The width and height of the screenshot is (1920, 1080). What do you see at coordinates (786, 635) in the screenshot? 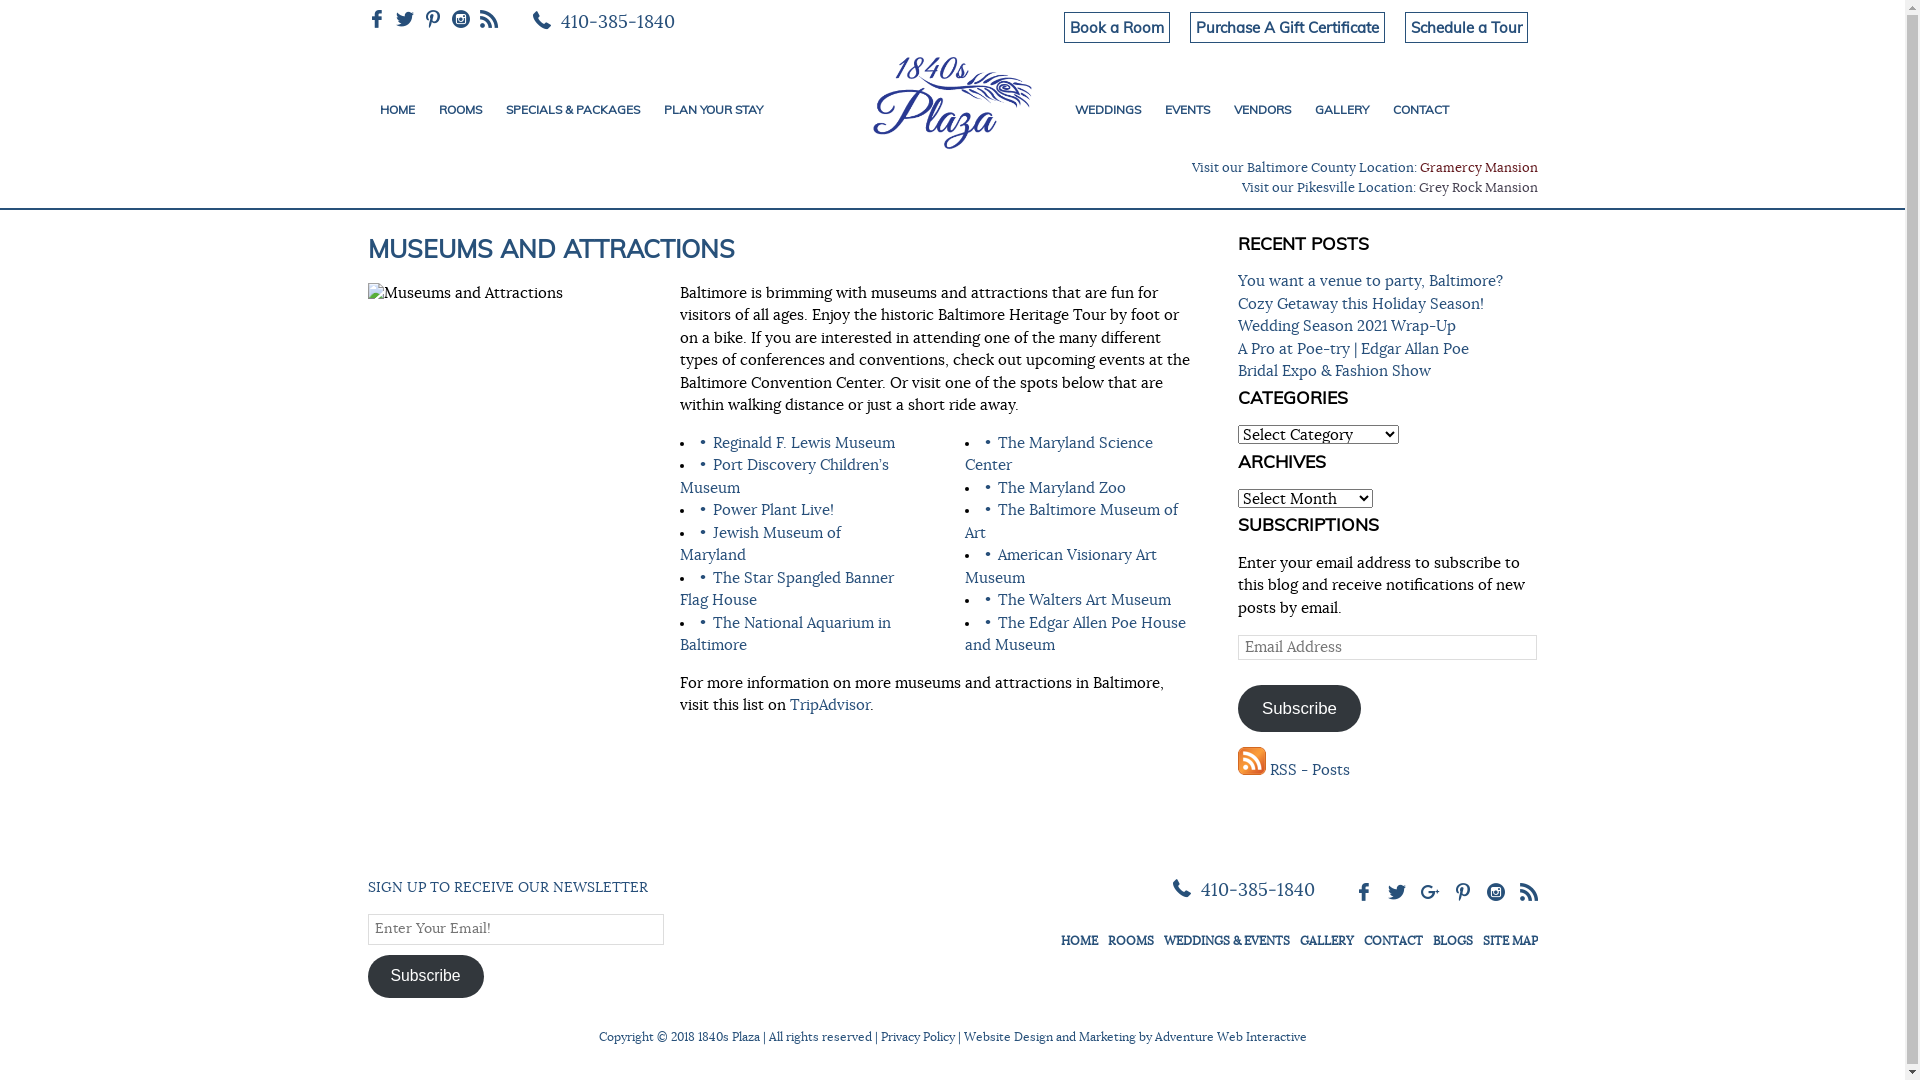
I see `The National Aquarium in Baltimore` at bounding box center [786, 635].